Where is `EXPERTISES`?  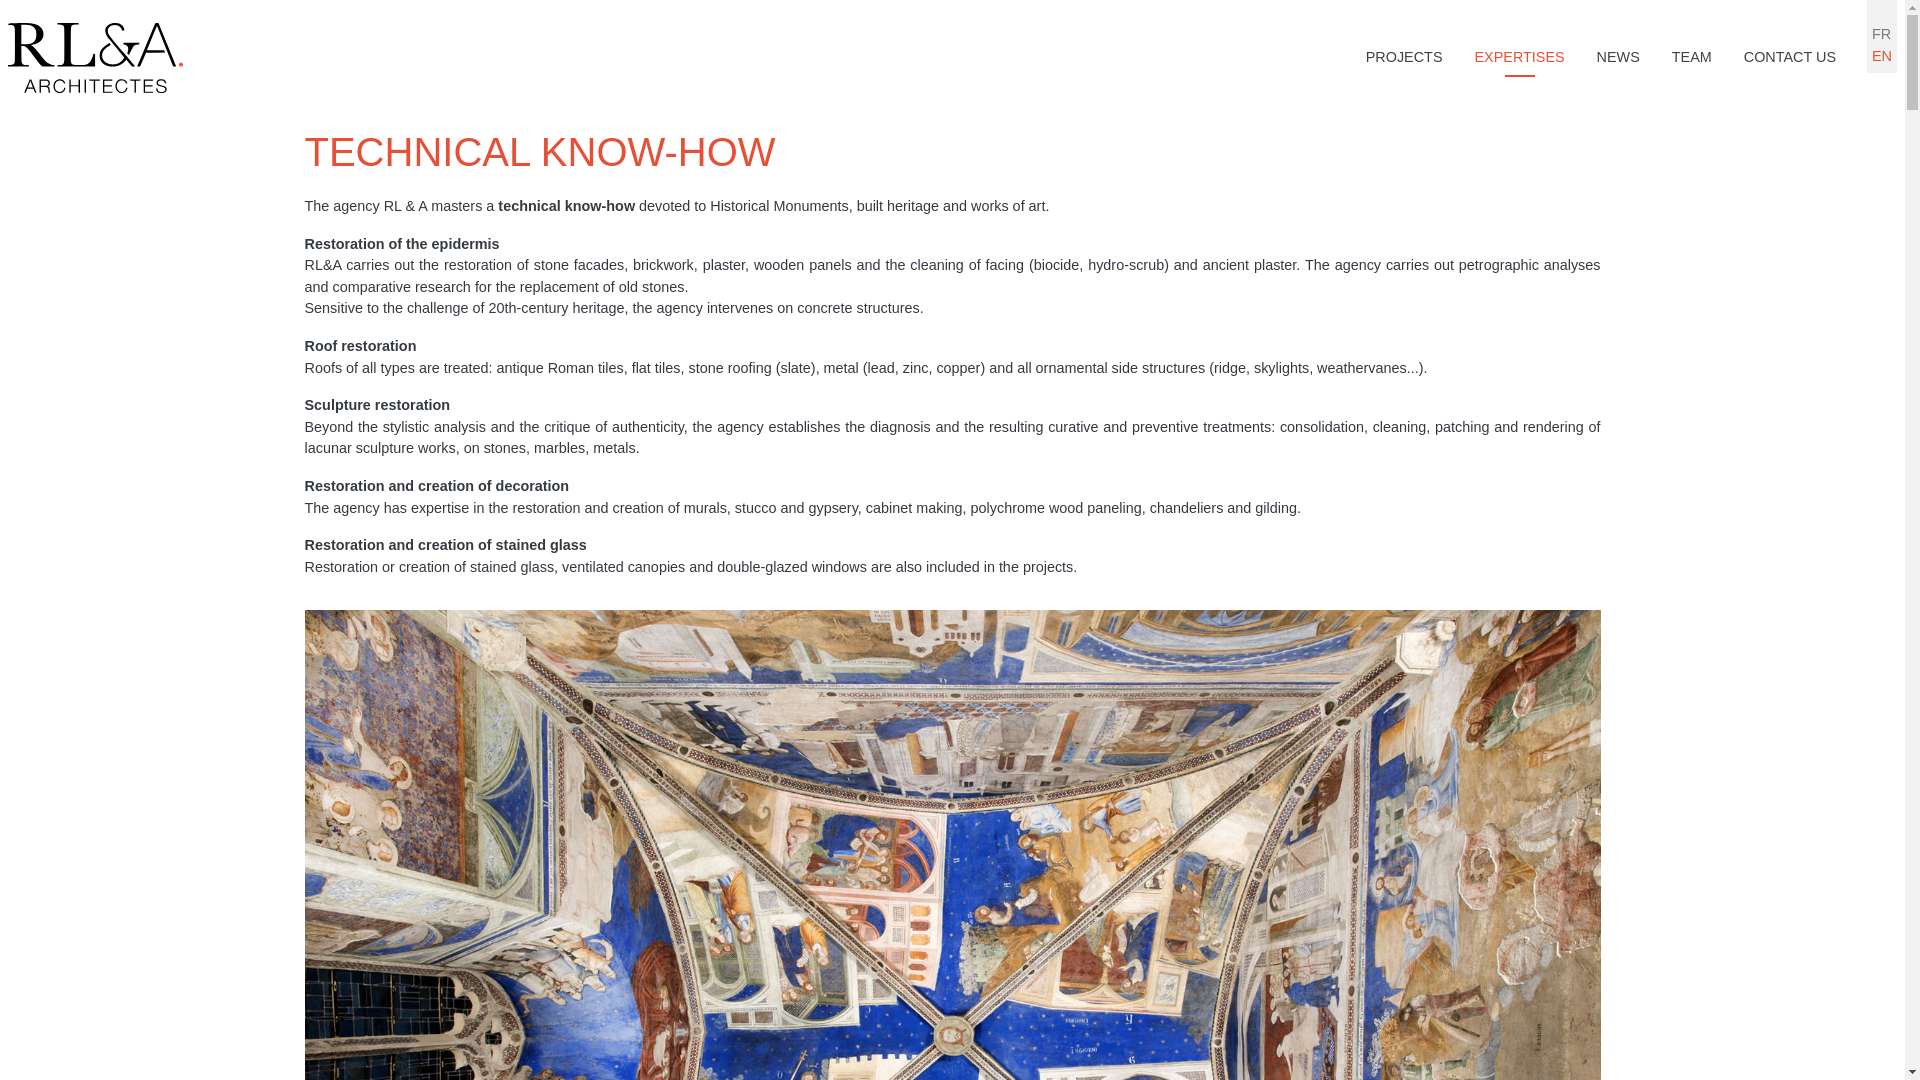
EXPERTISES is located at coordinates (1518, 57).